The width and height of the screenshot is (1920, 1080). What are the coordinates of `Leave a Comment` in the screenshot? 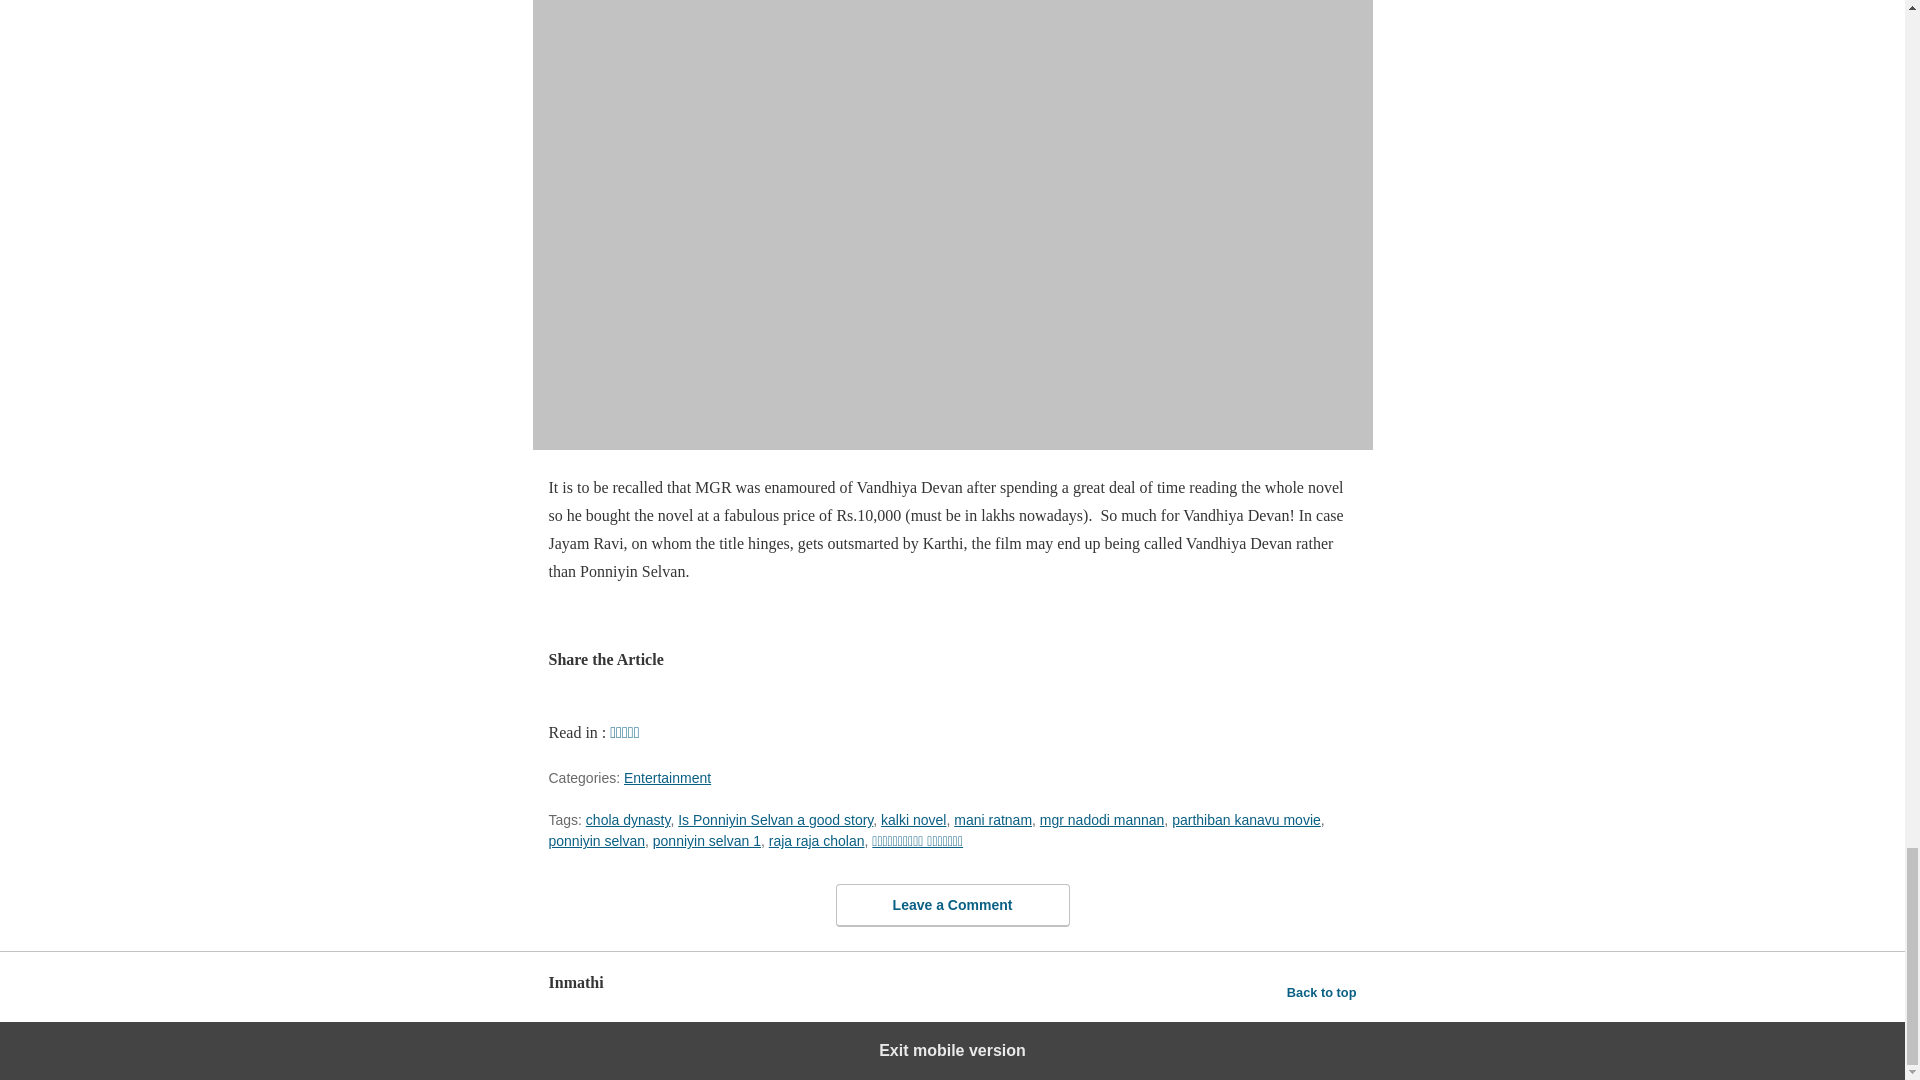 It's located at (952, 905).